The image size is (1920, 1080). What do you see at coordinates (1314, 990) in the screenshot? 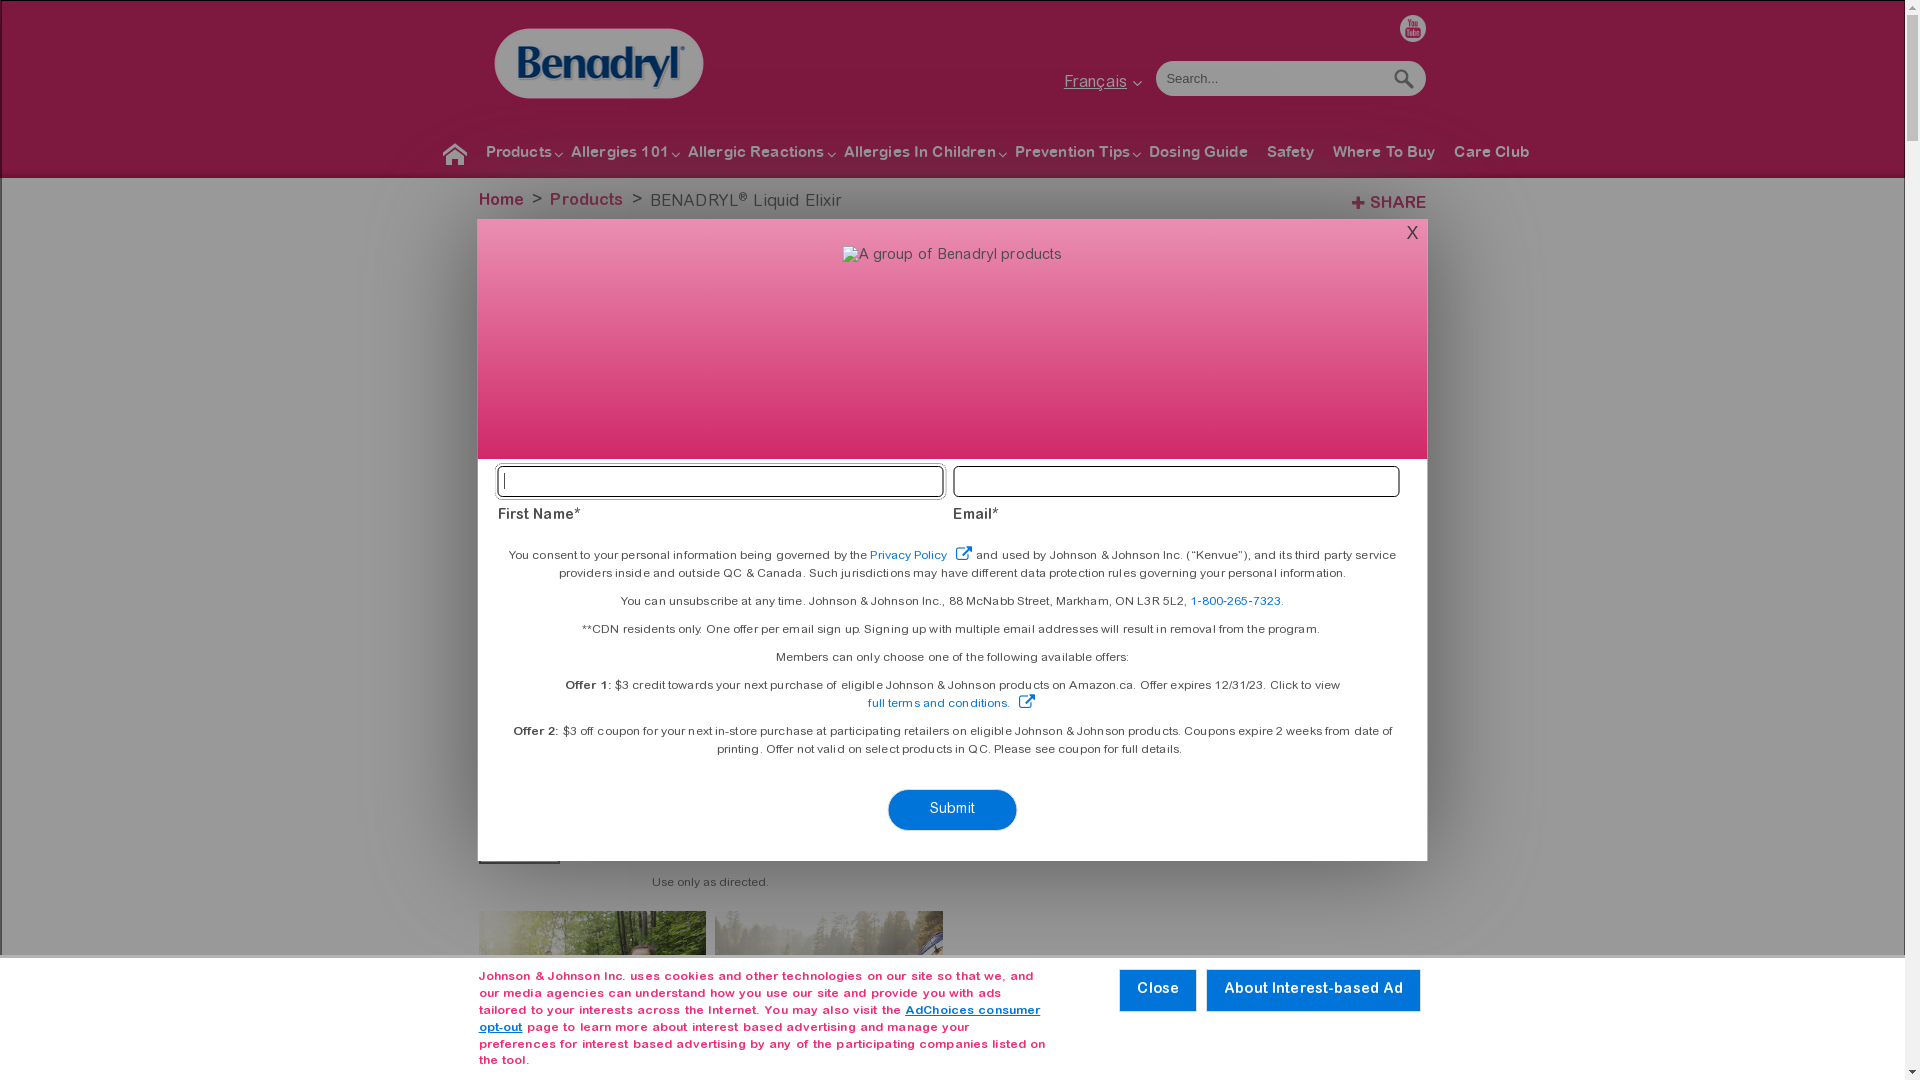
I see `About Interest-based Ad` at bounding box center [1314, 990].